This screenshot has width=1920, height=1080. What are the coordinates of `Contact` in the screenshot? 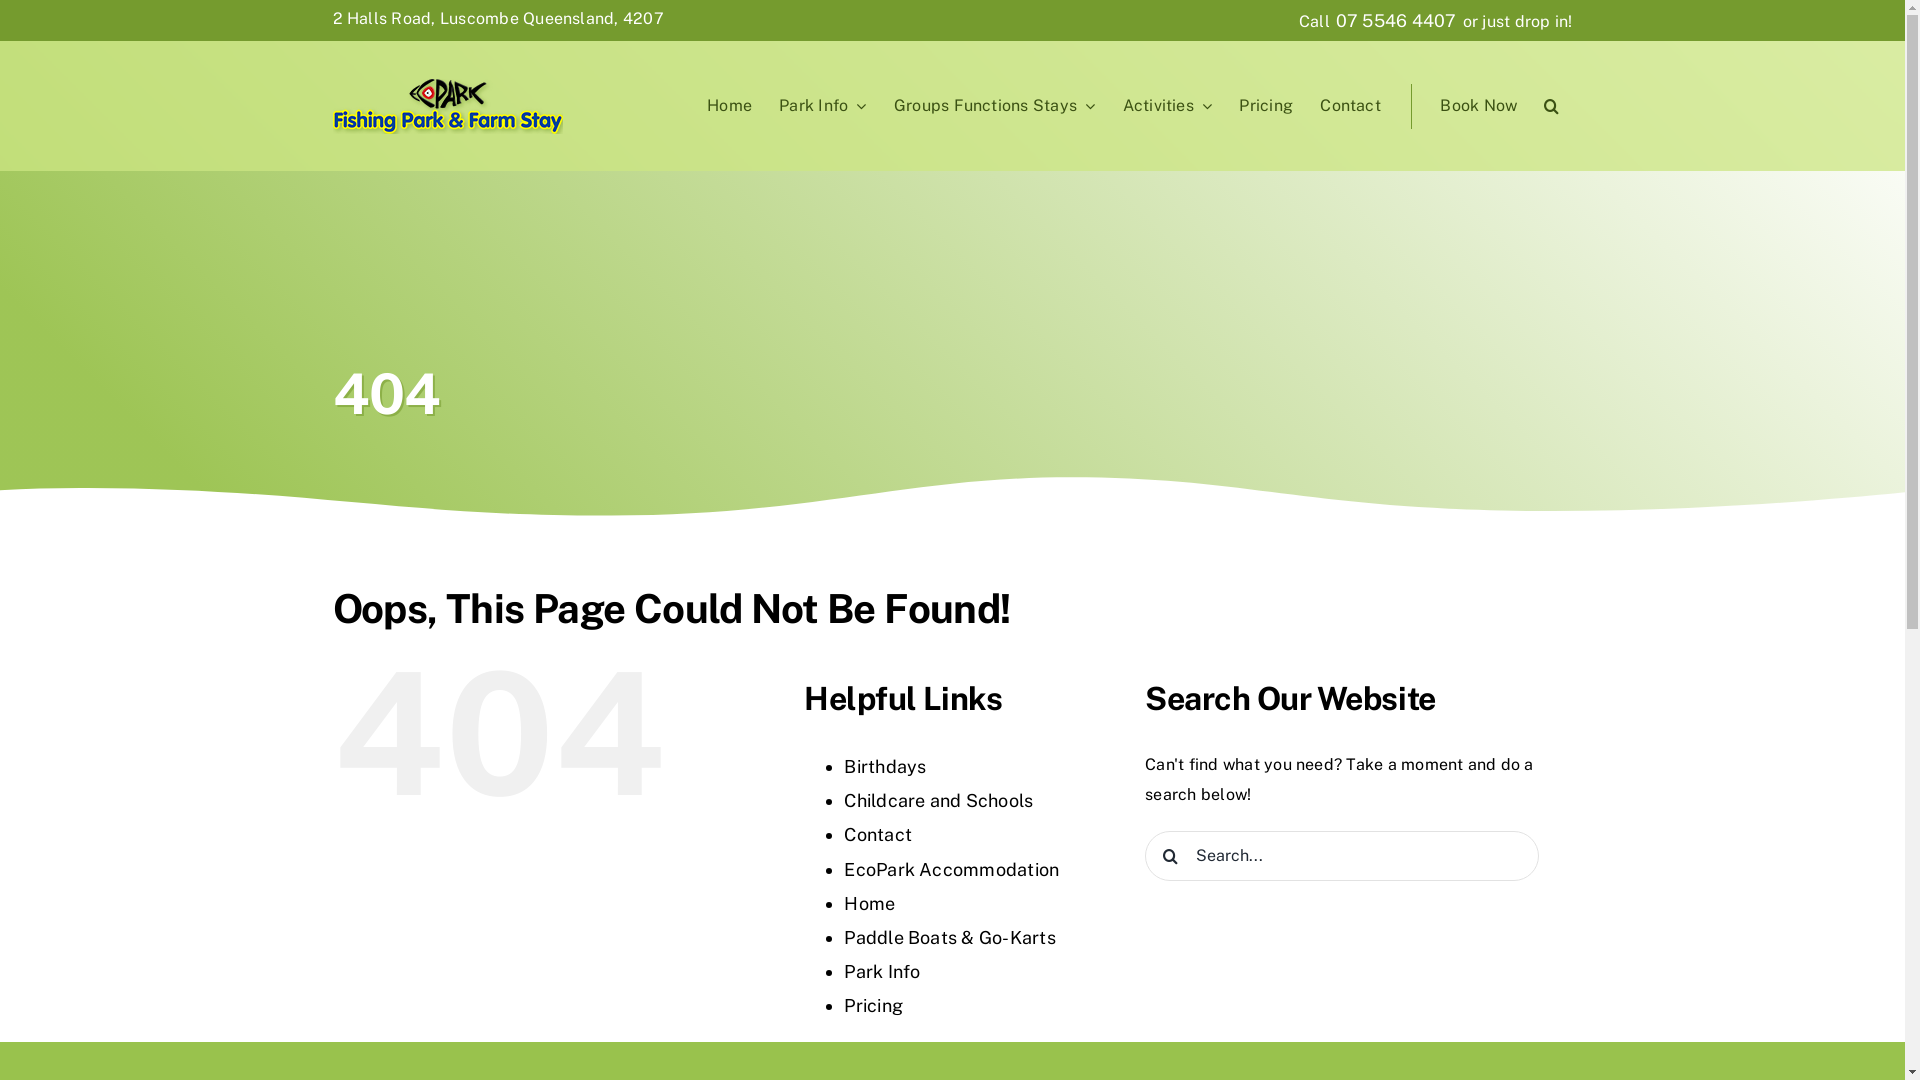 It's located at (878, 834).